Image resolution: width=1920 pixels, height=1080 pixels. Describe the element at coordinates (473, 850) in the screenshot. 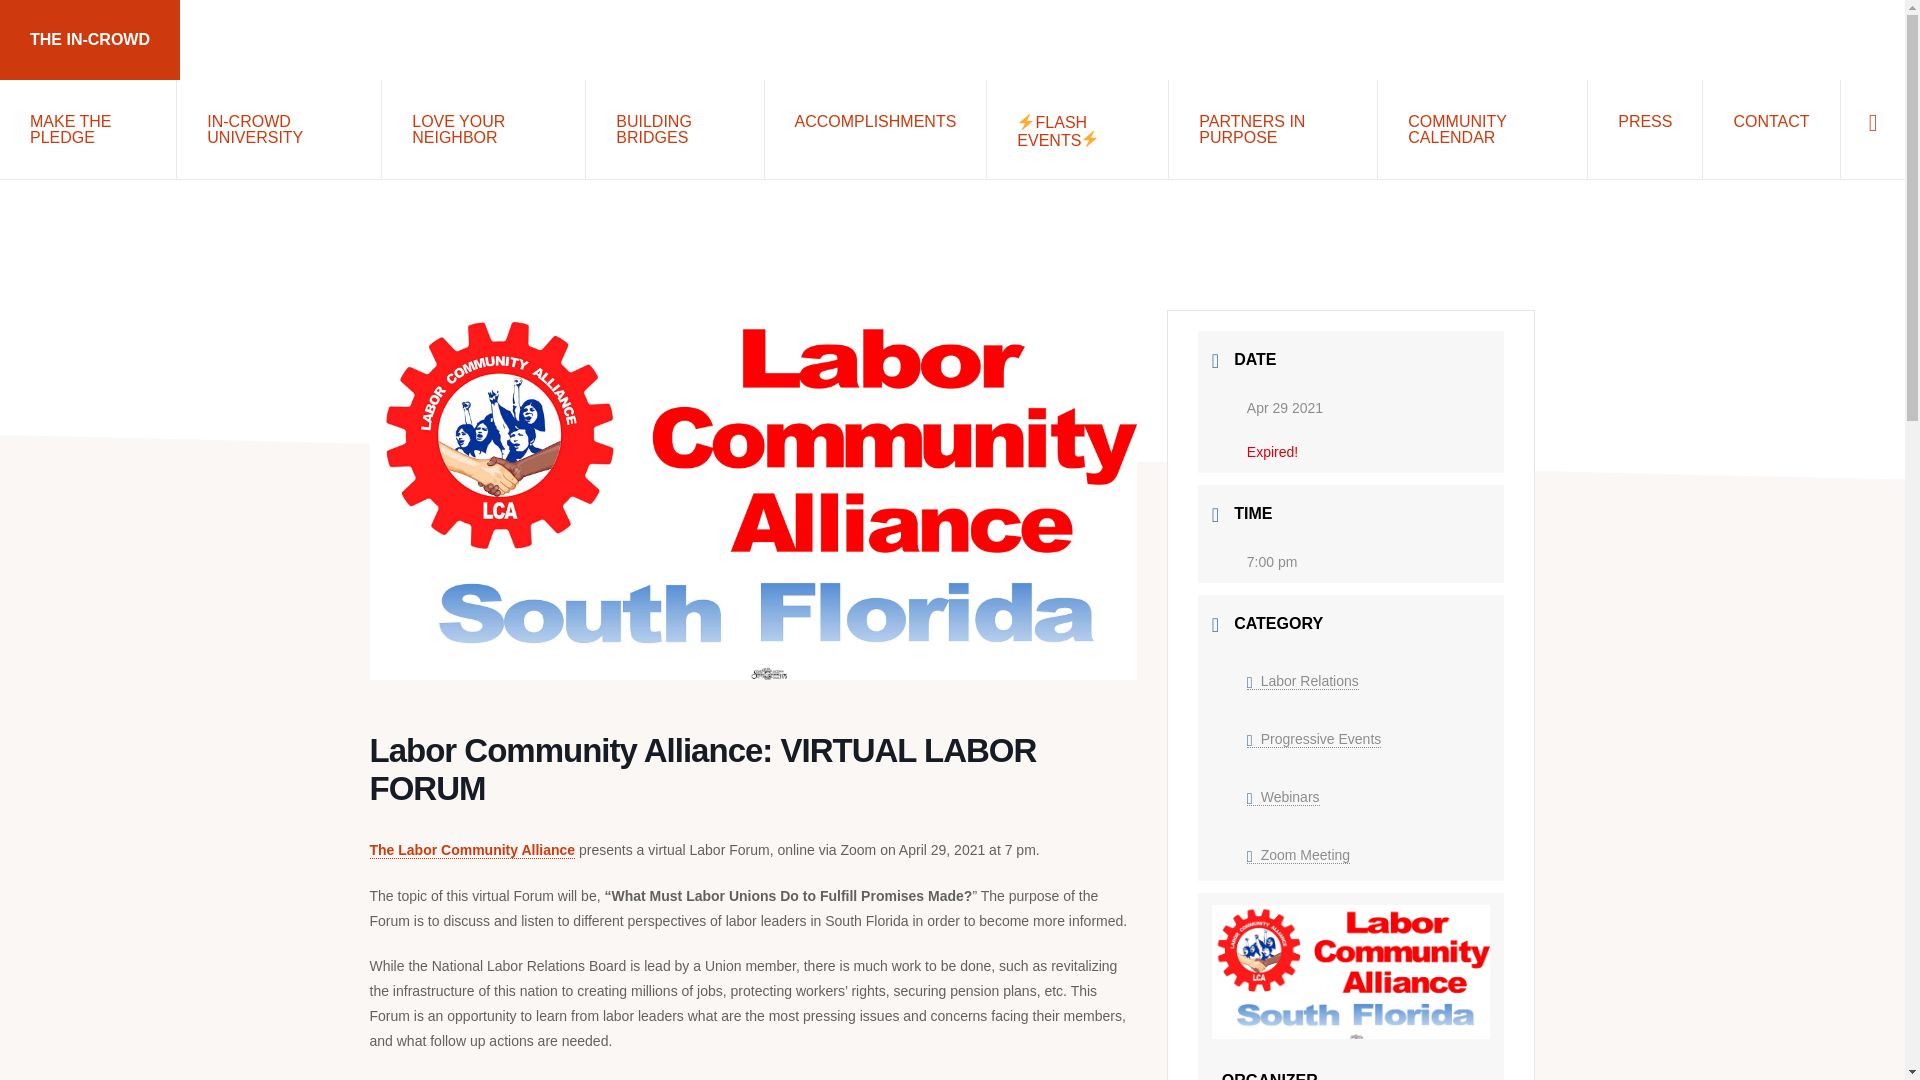

I see `The Labor Community Alliance` at that location.